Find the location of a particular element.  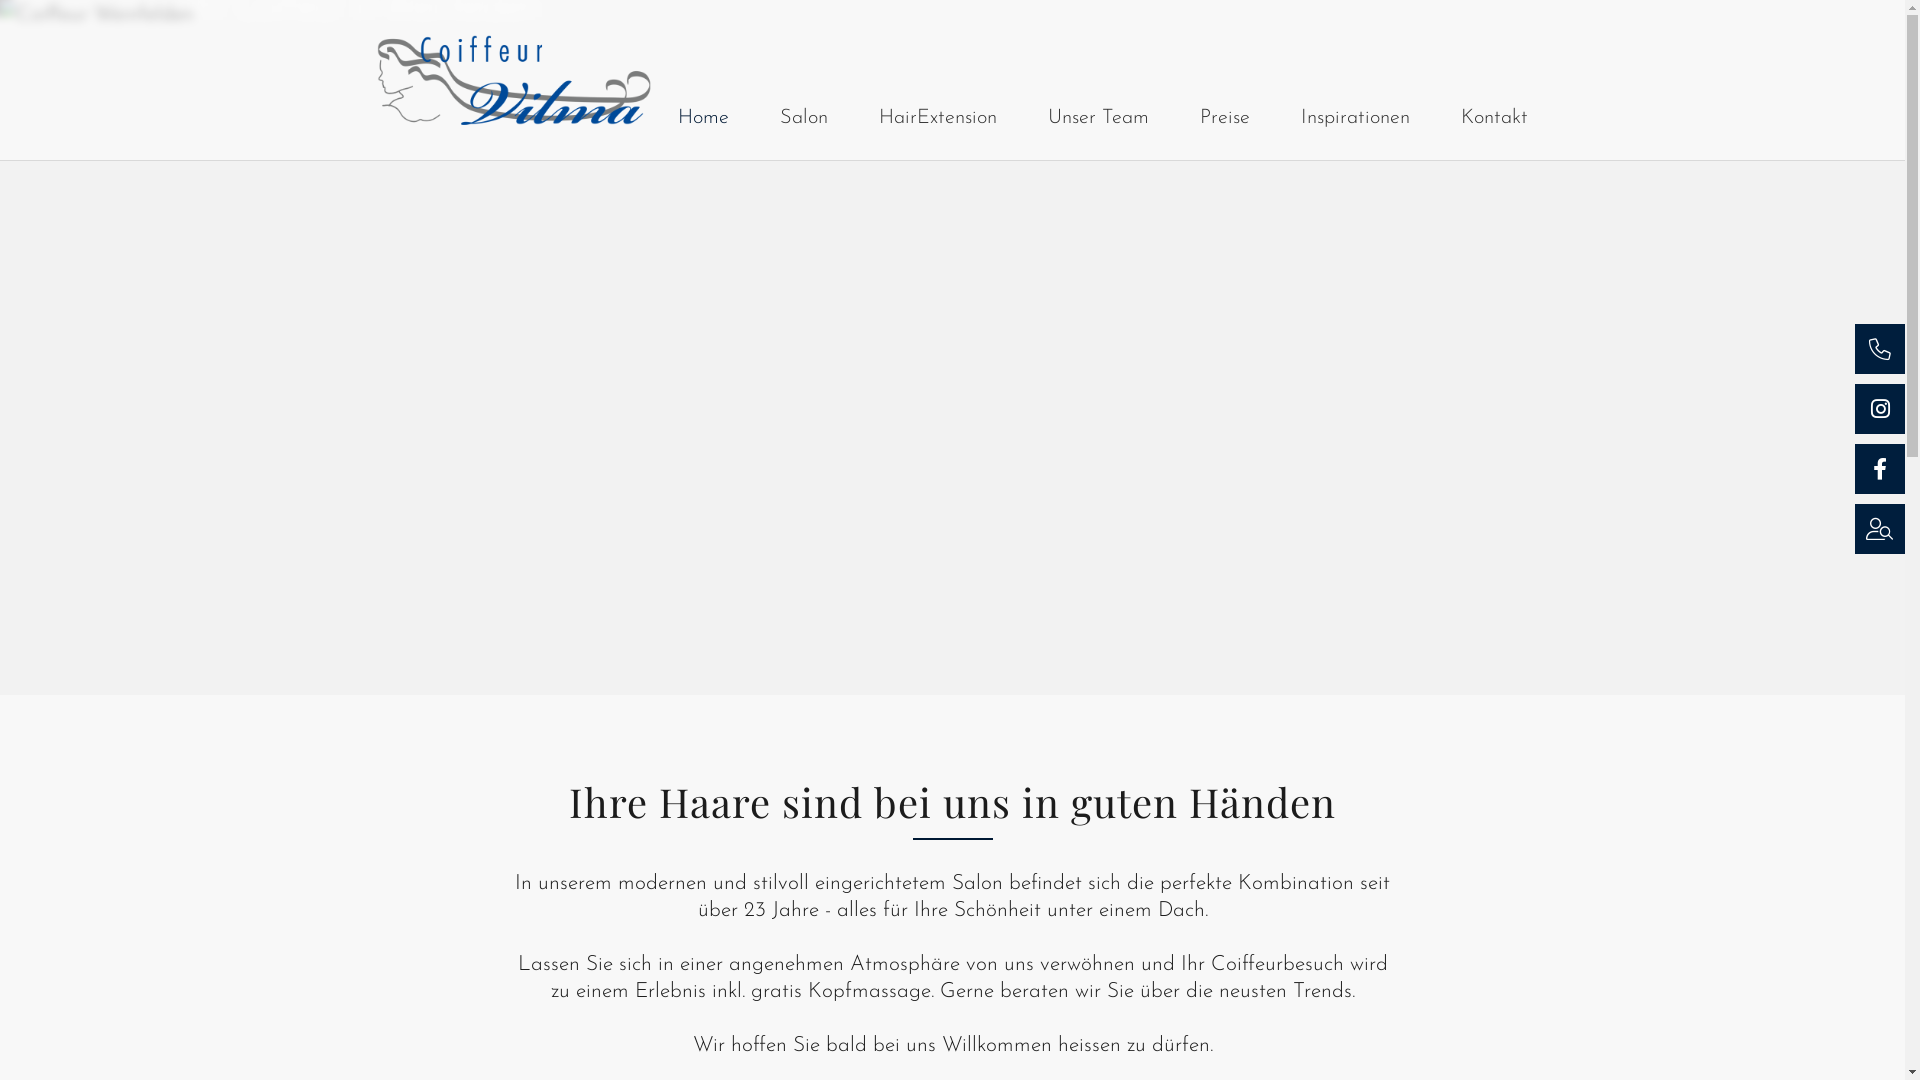

Preise is located at coordinates (1225, 118).